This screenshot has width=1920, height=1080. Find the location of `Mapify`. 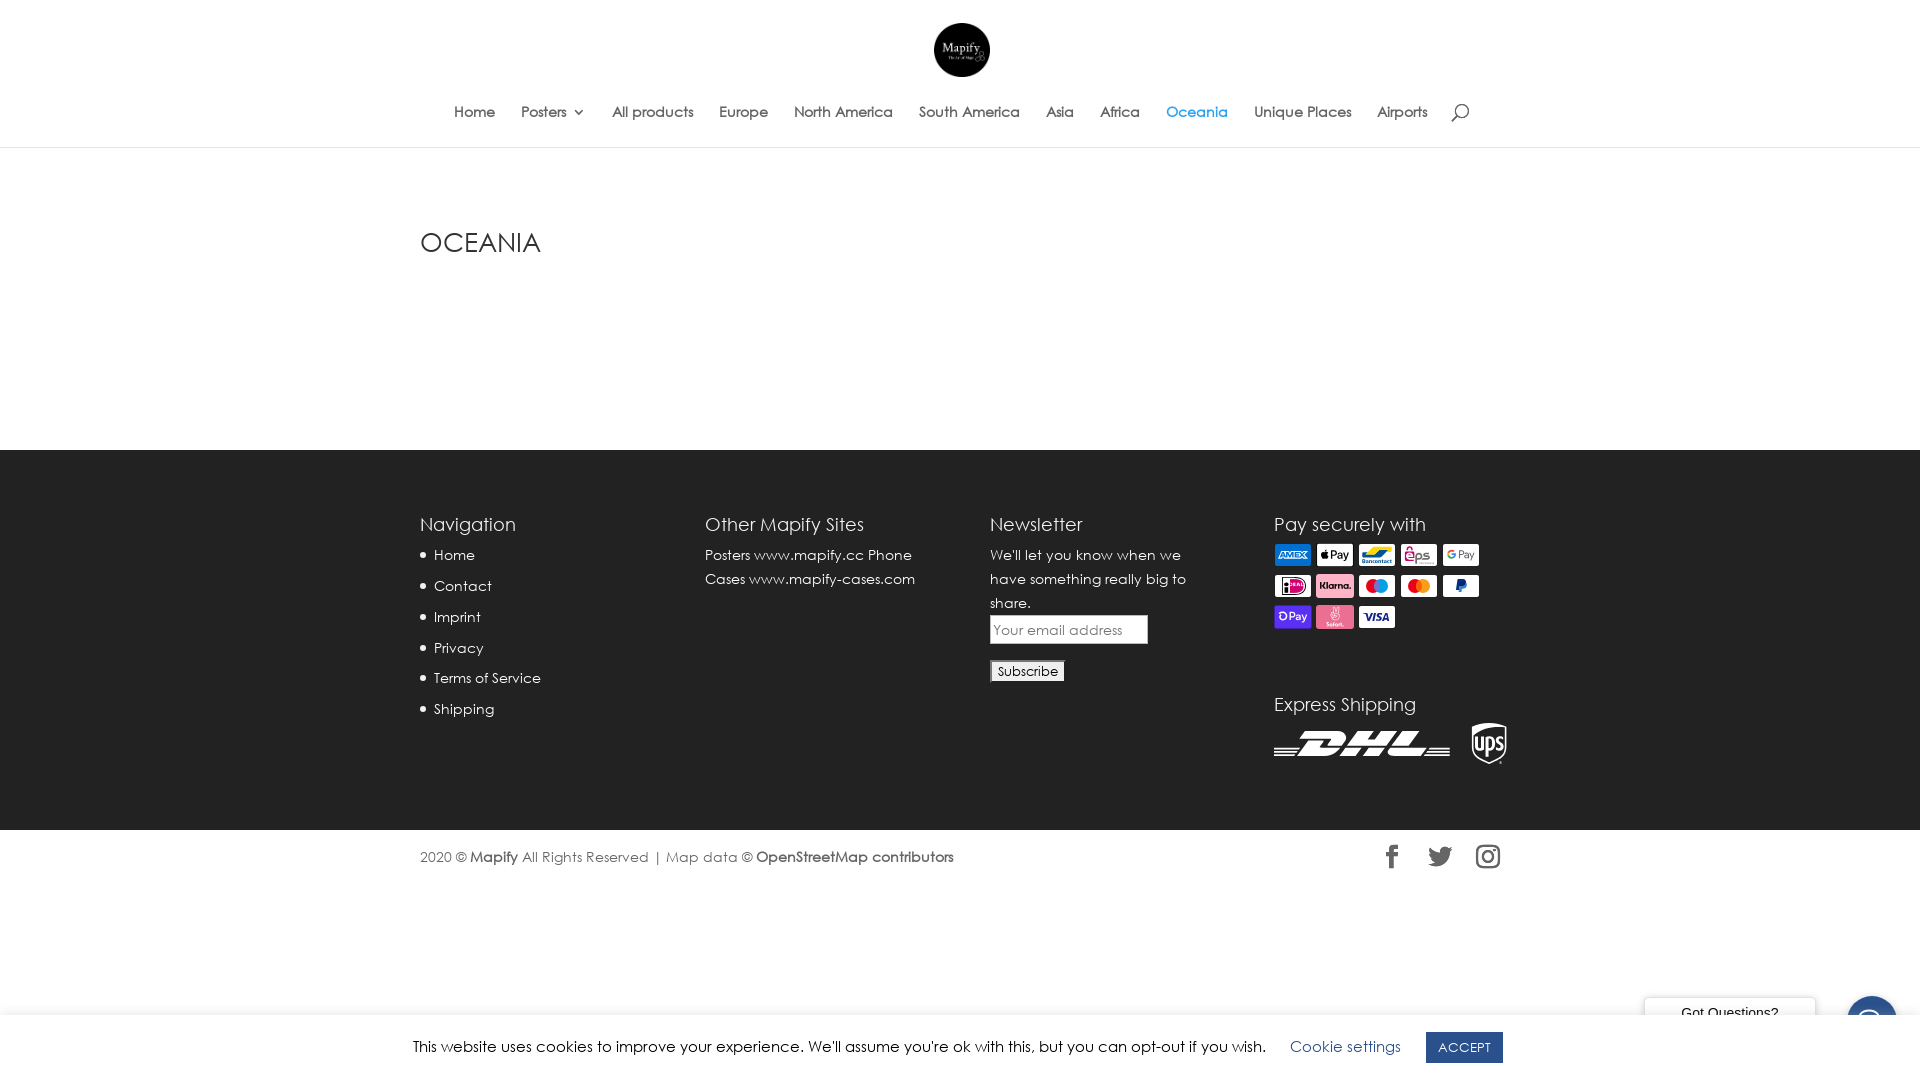

Mapify is located at coordinates (494, 856).